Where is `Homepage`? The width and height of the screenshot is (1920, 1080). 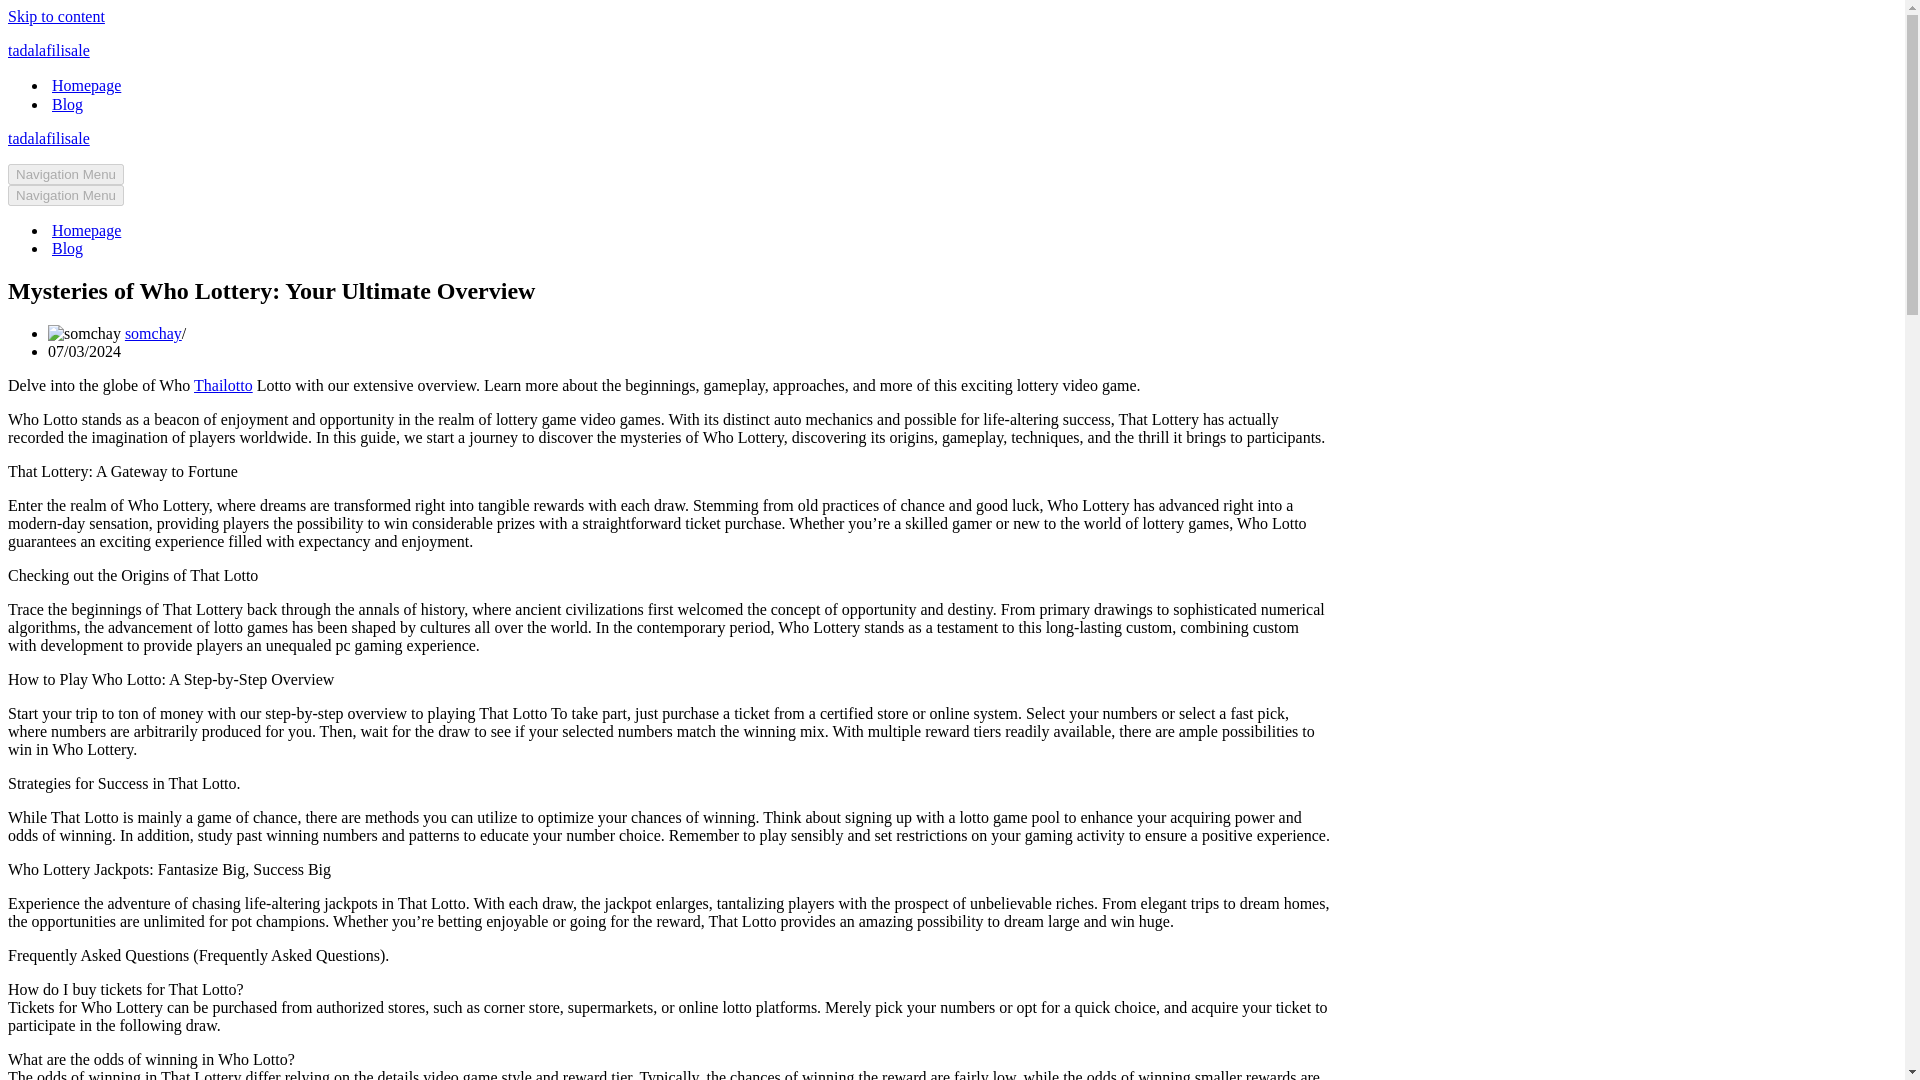
Homepage is located at coordinates (86, 85).